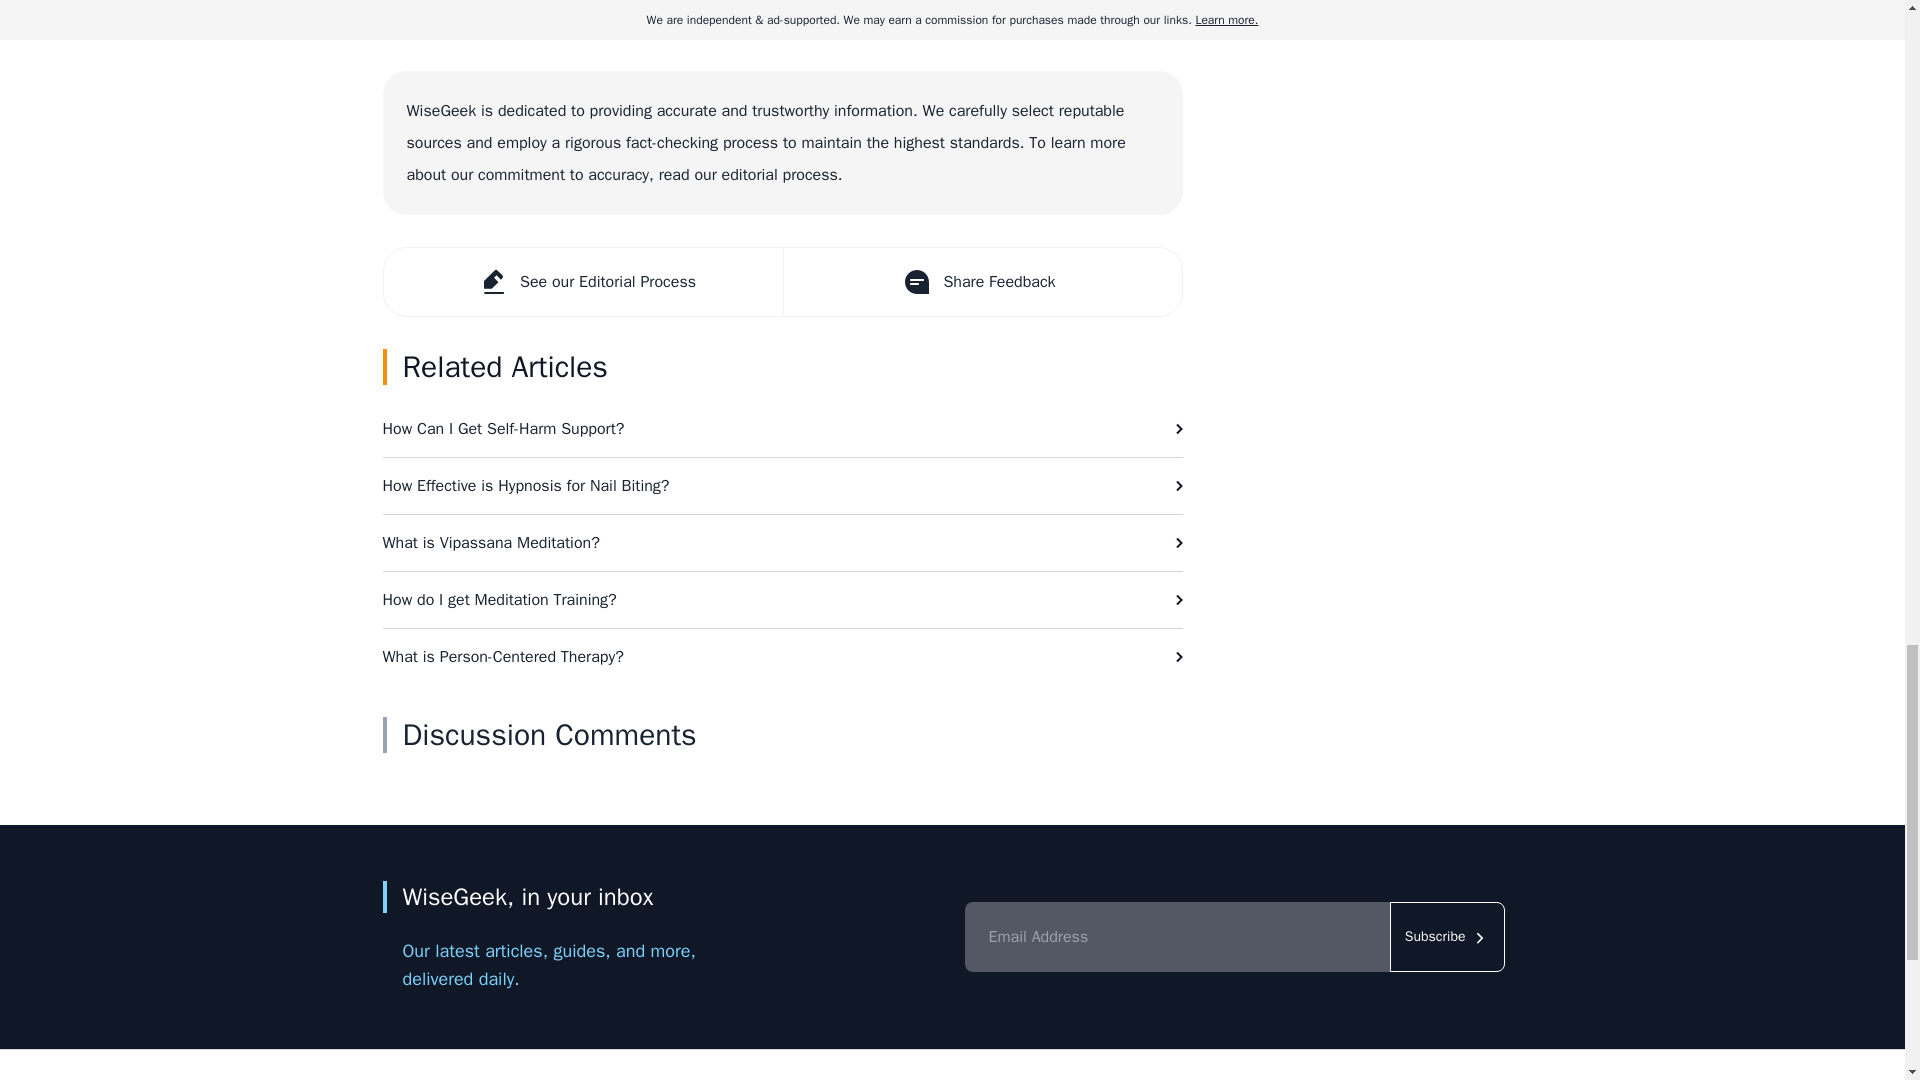 This screenshot has height=1080, width=1920. What do you see at coordinates (782, 428) in the screenshot?
I see `How Can I Get Self-Harm Support?` at bounding box center [782, 428].